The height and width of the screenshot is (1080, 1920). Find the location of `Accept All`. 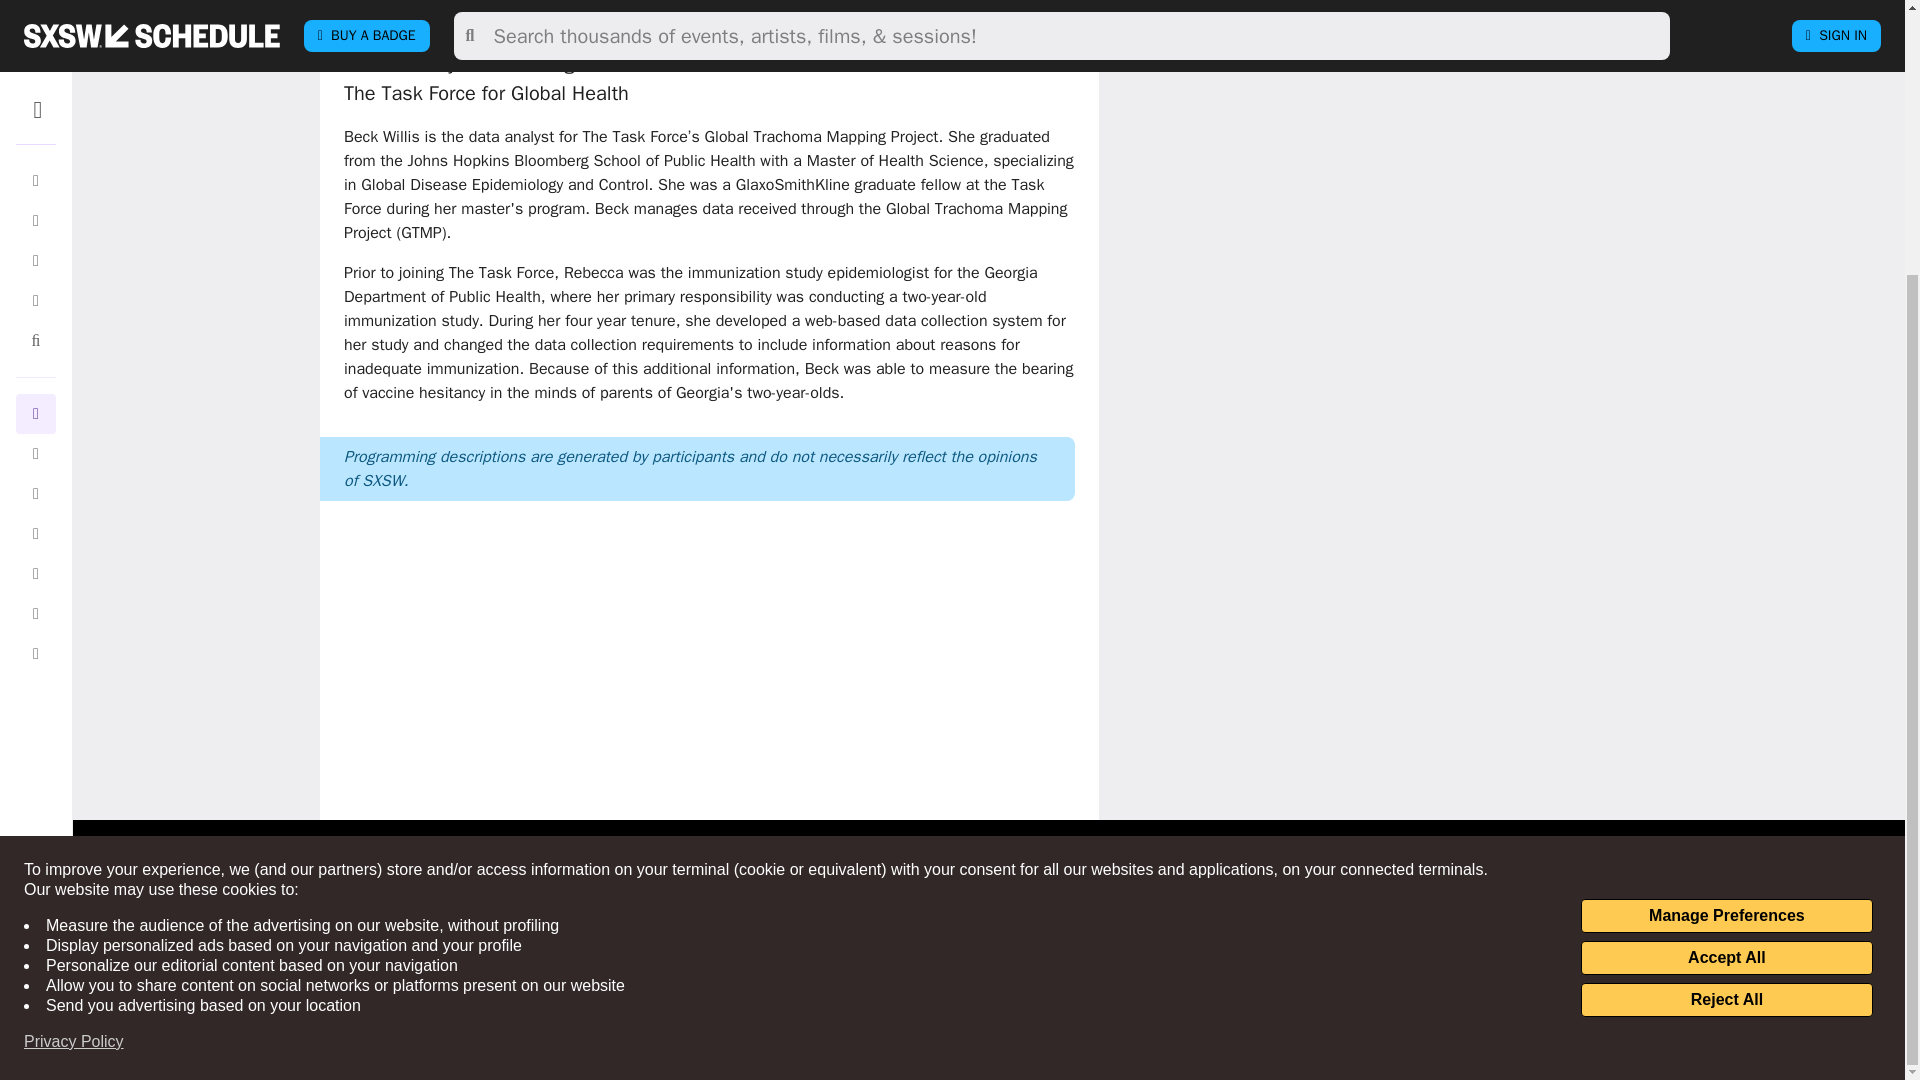

Accept All is located at coordinates (1726, 602).